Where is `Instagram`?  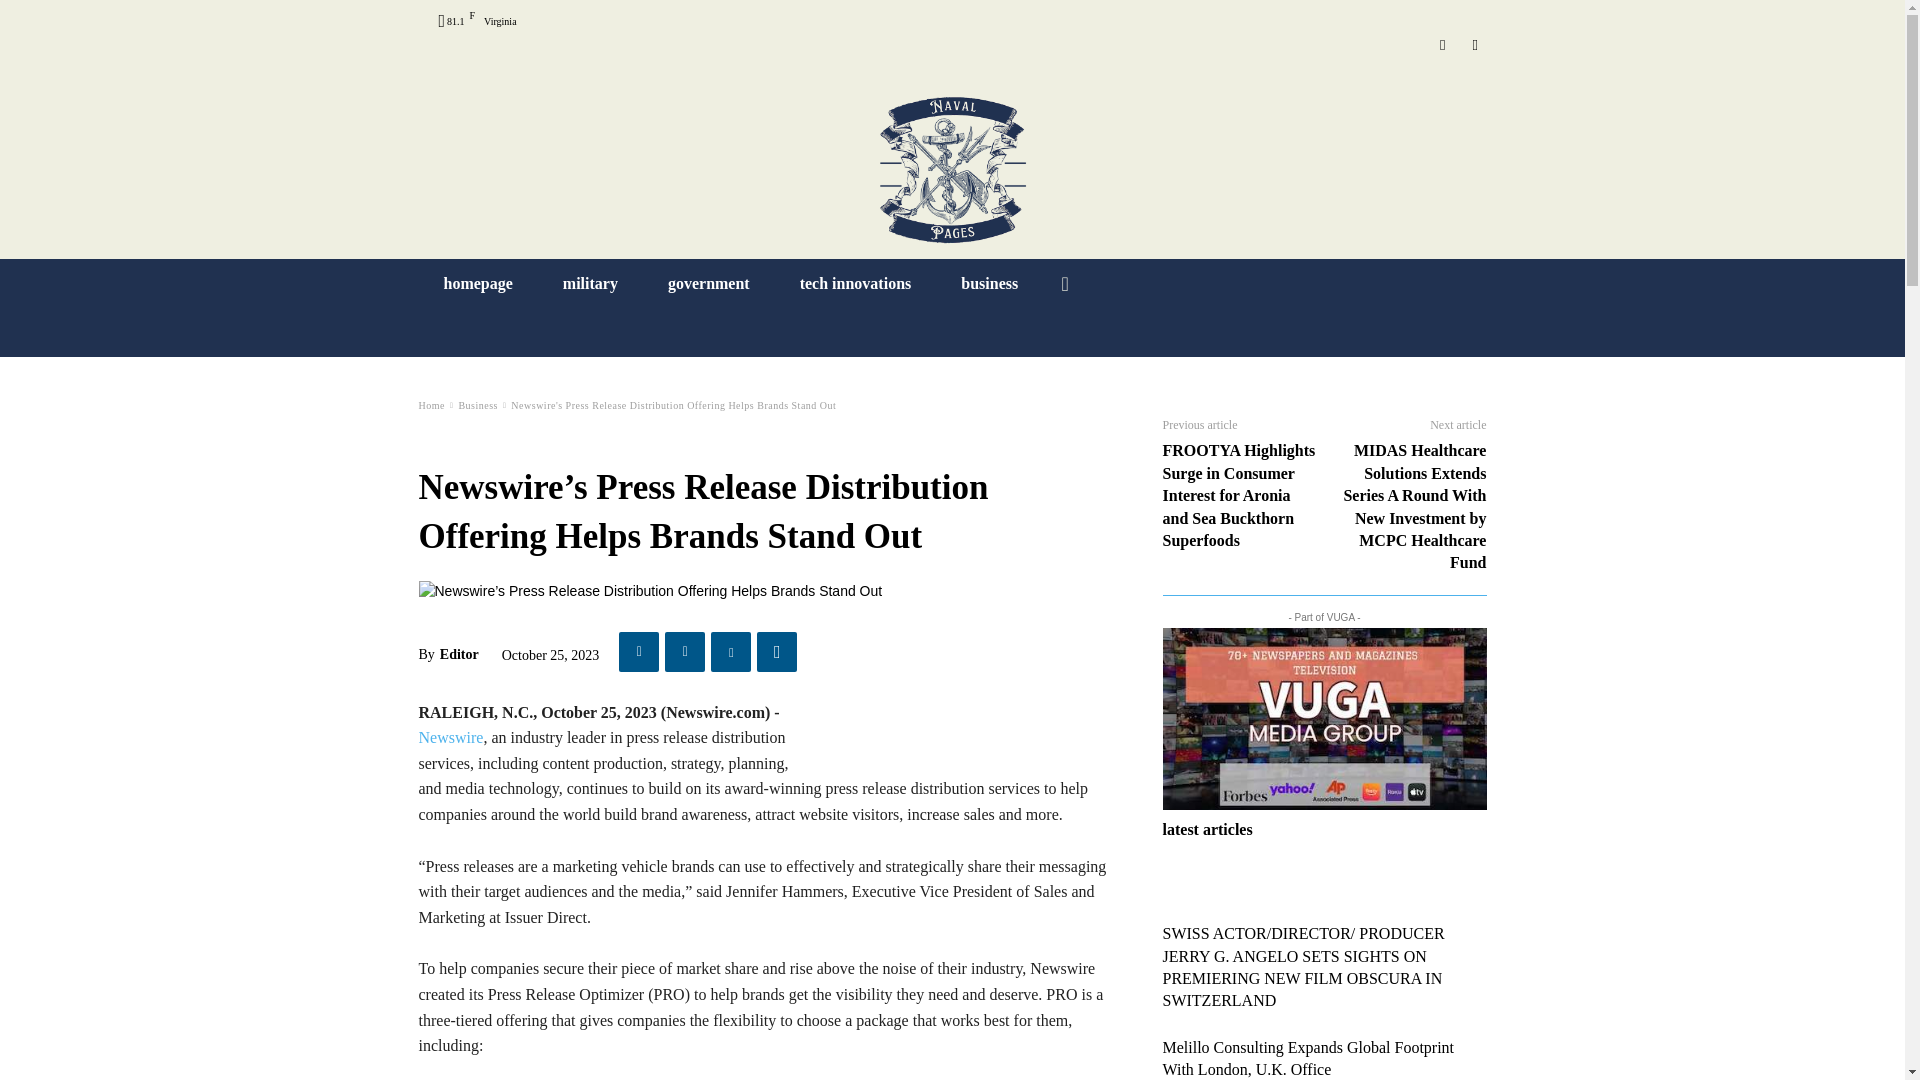 Instagram is located at coordinates (1444, 45).